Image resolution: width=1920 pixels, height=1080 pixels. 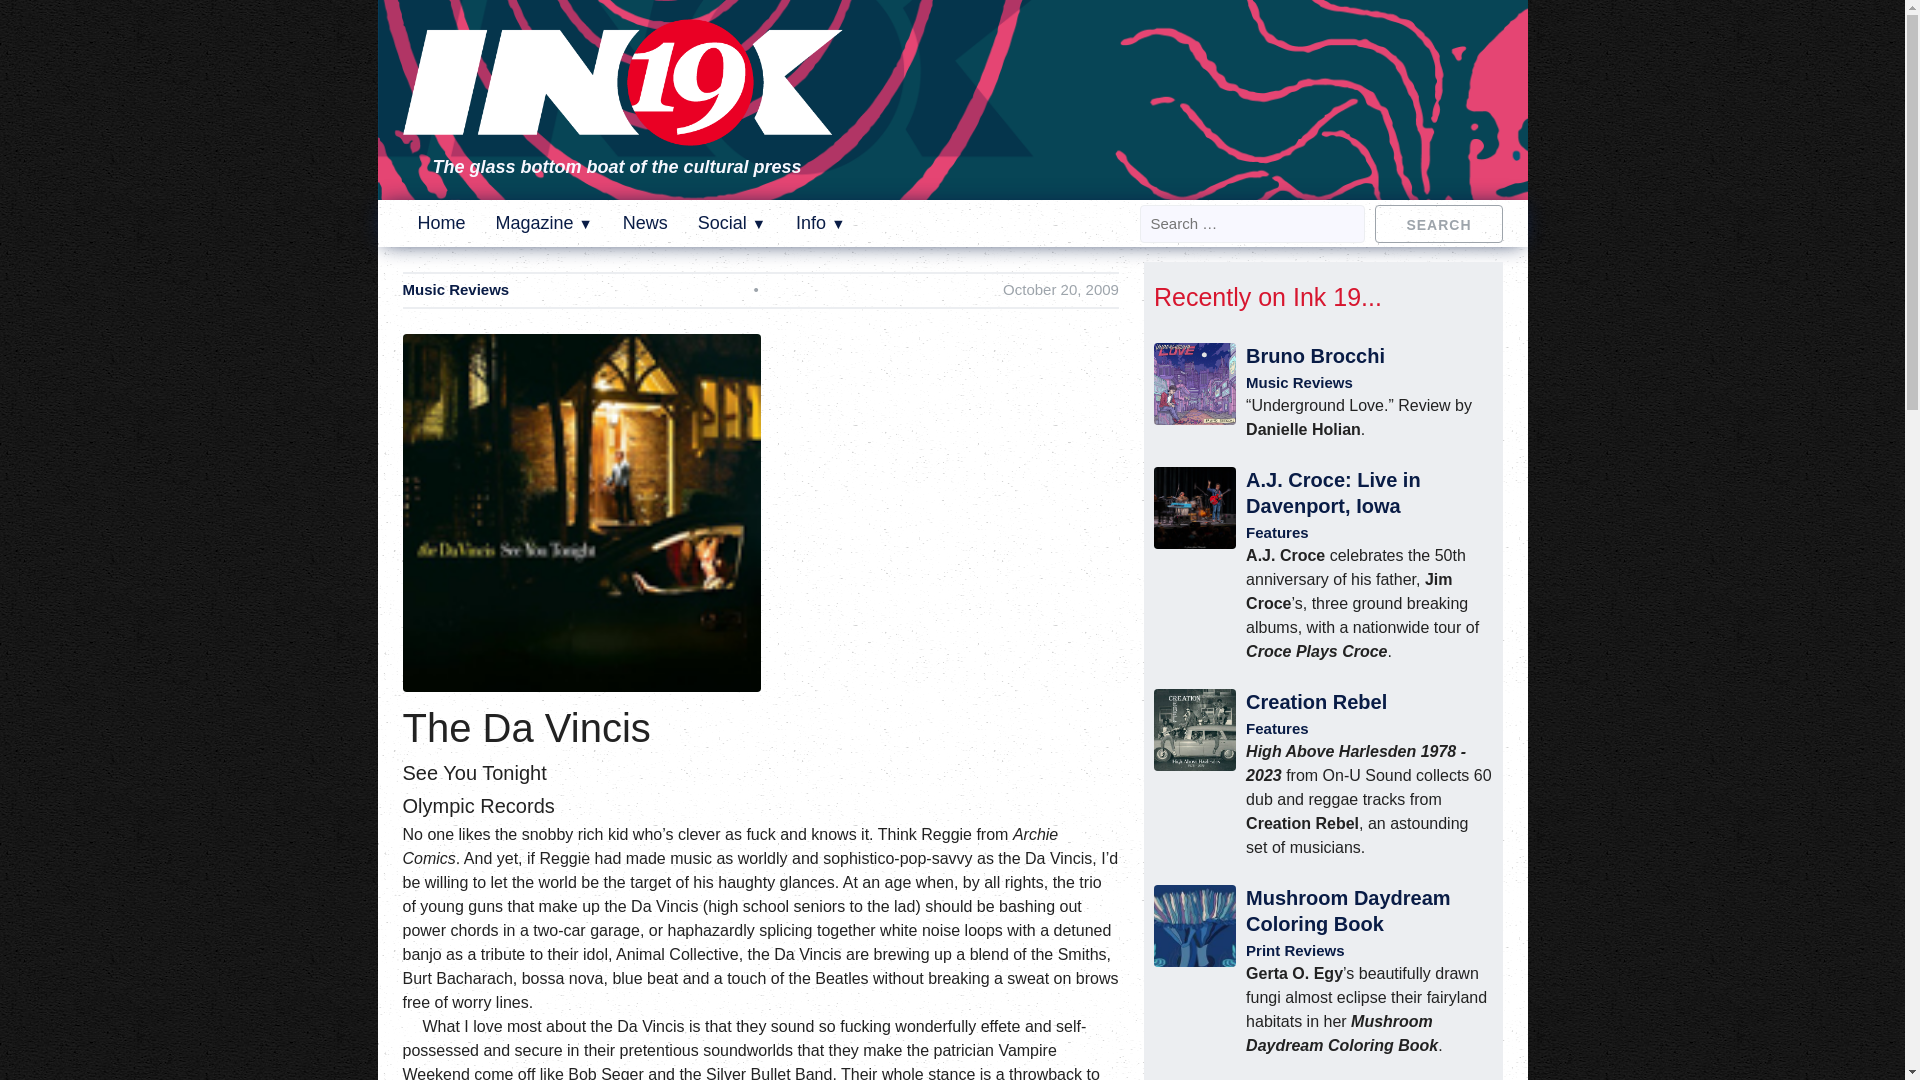 I want to click on News, so click(x=645, y=222).